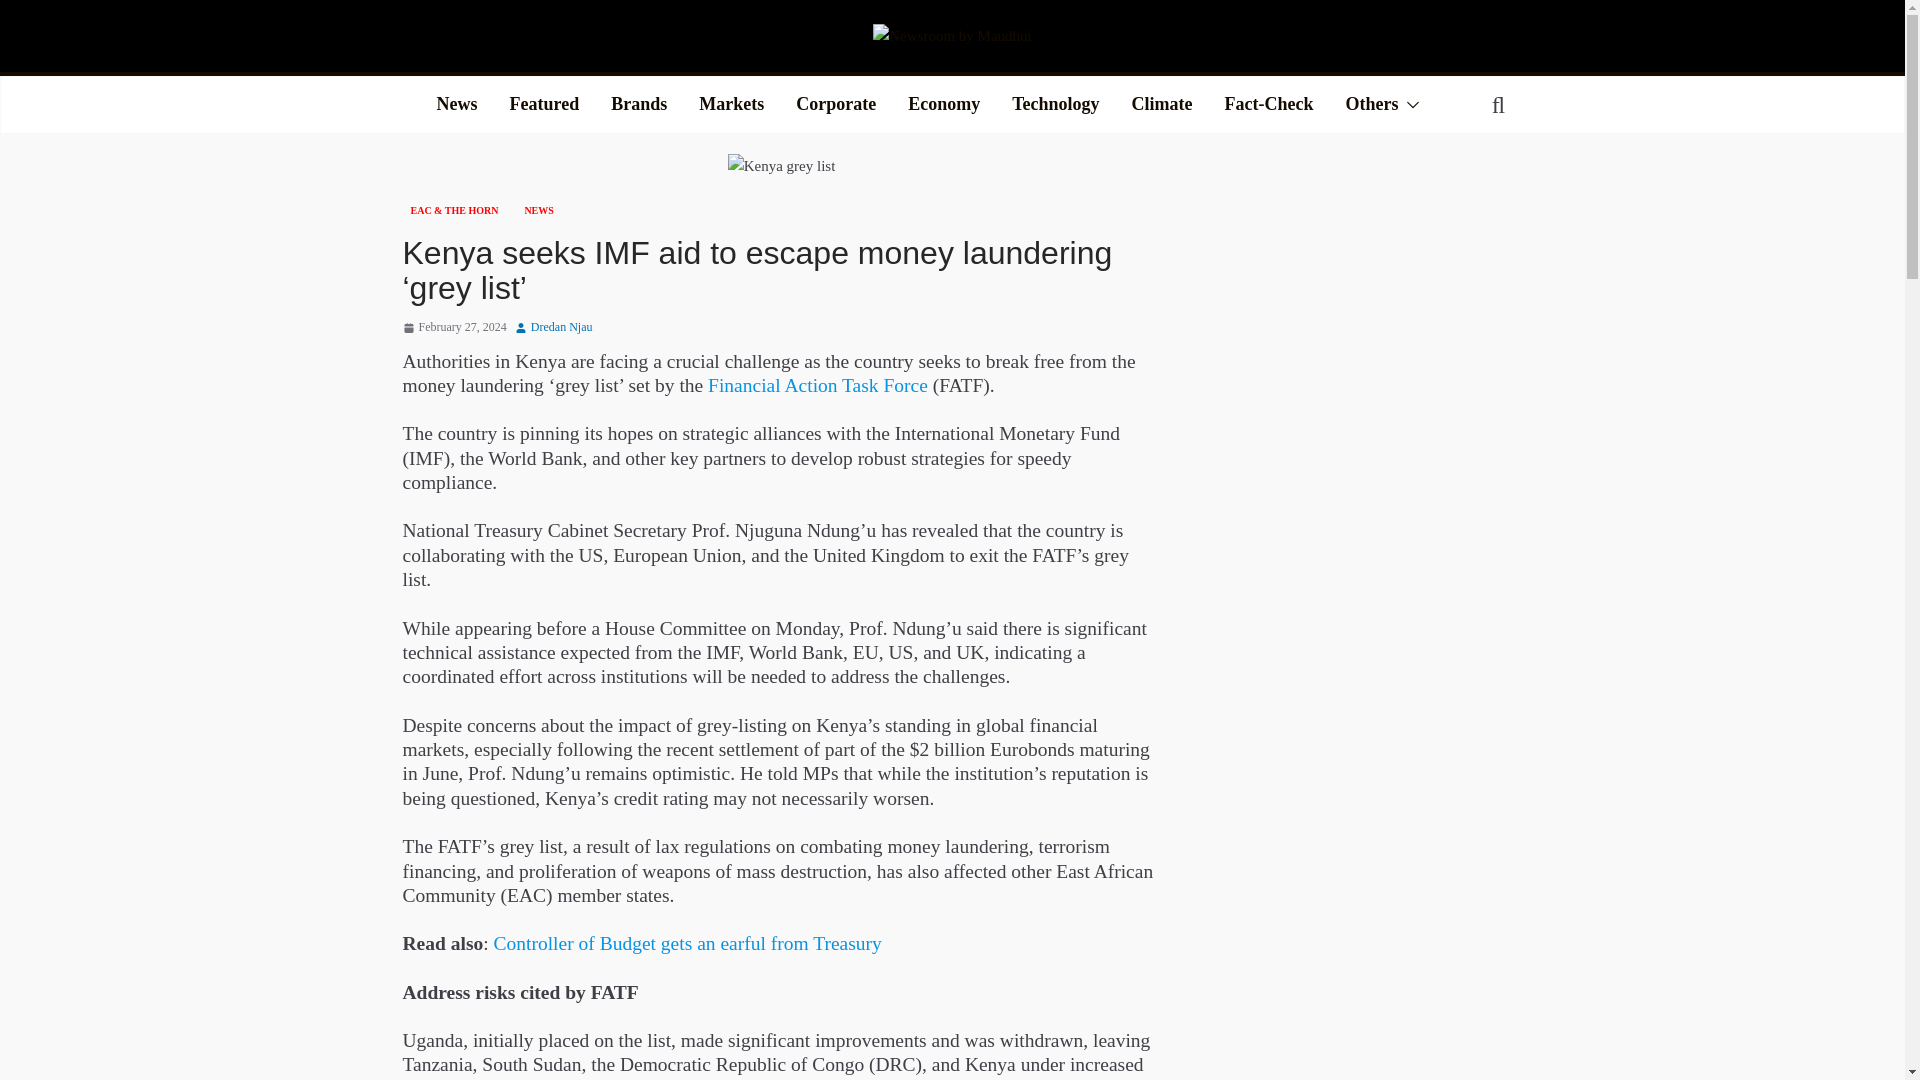 Image resolution: width=1920 pixels, height=1080 pixels. I want to click on Corporate, so click(836, 105).